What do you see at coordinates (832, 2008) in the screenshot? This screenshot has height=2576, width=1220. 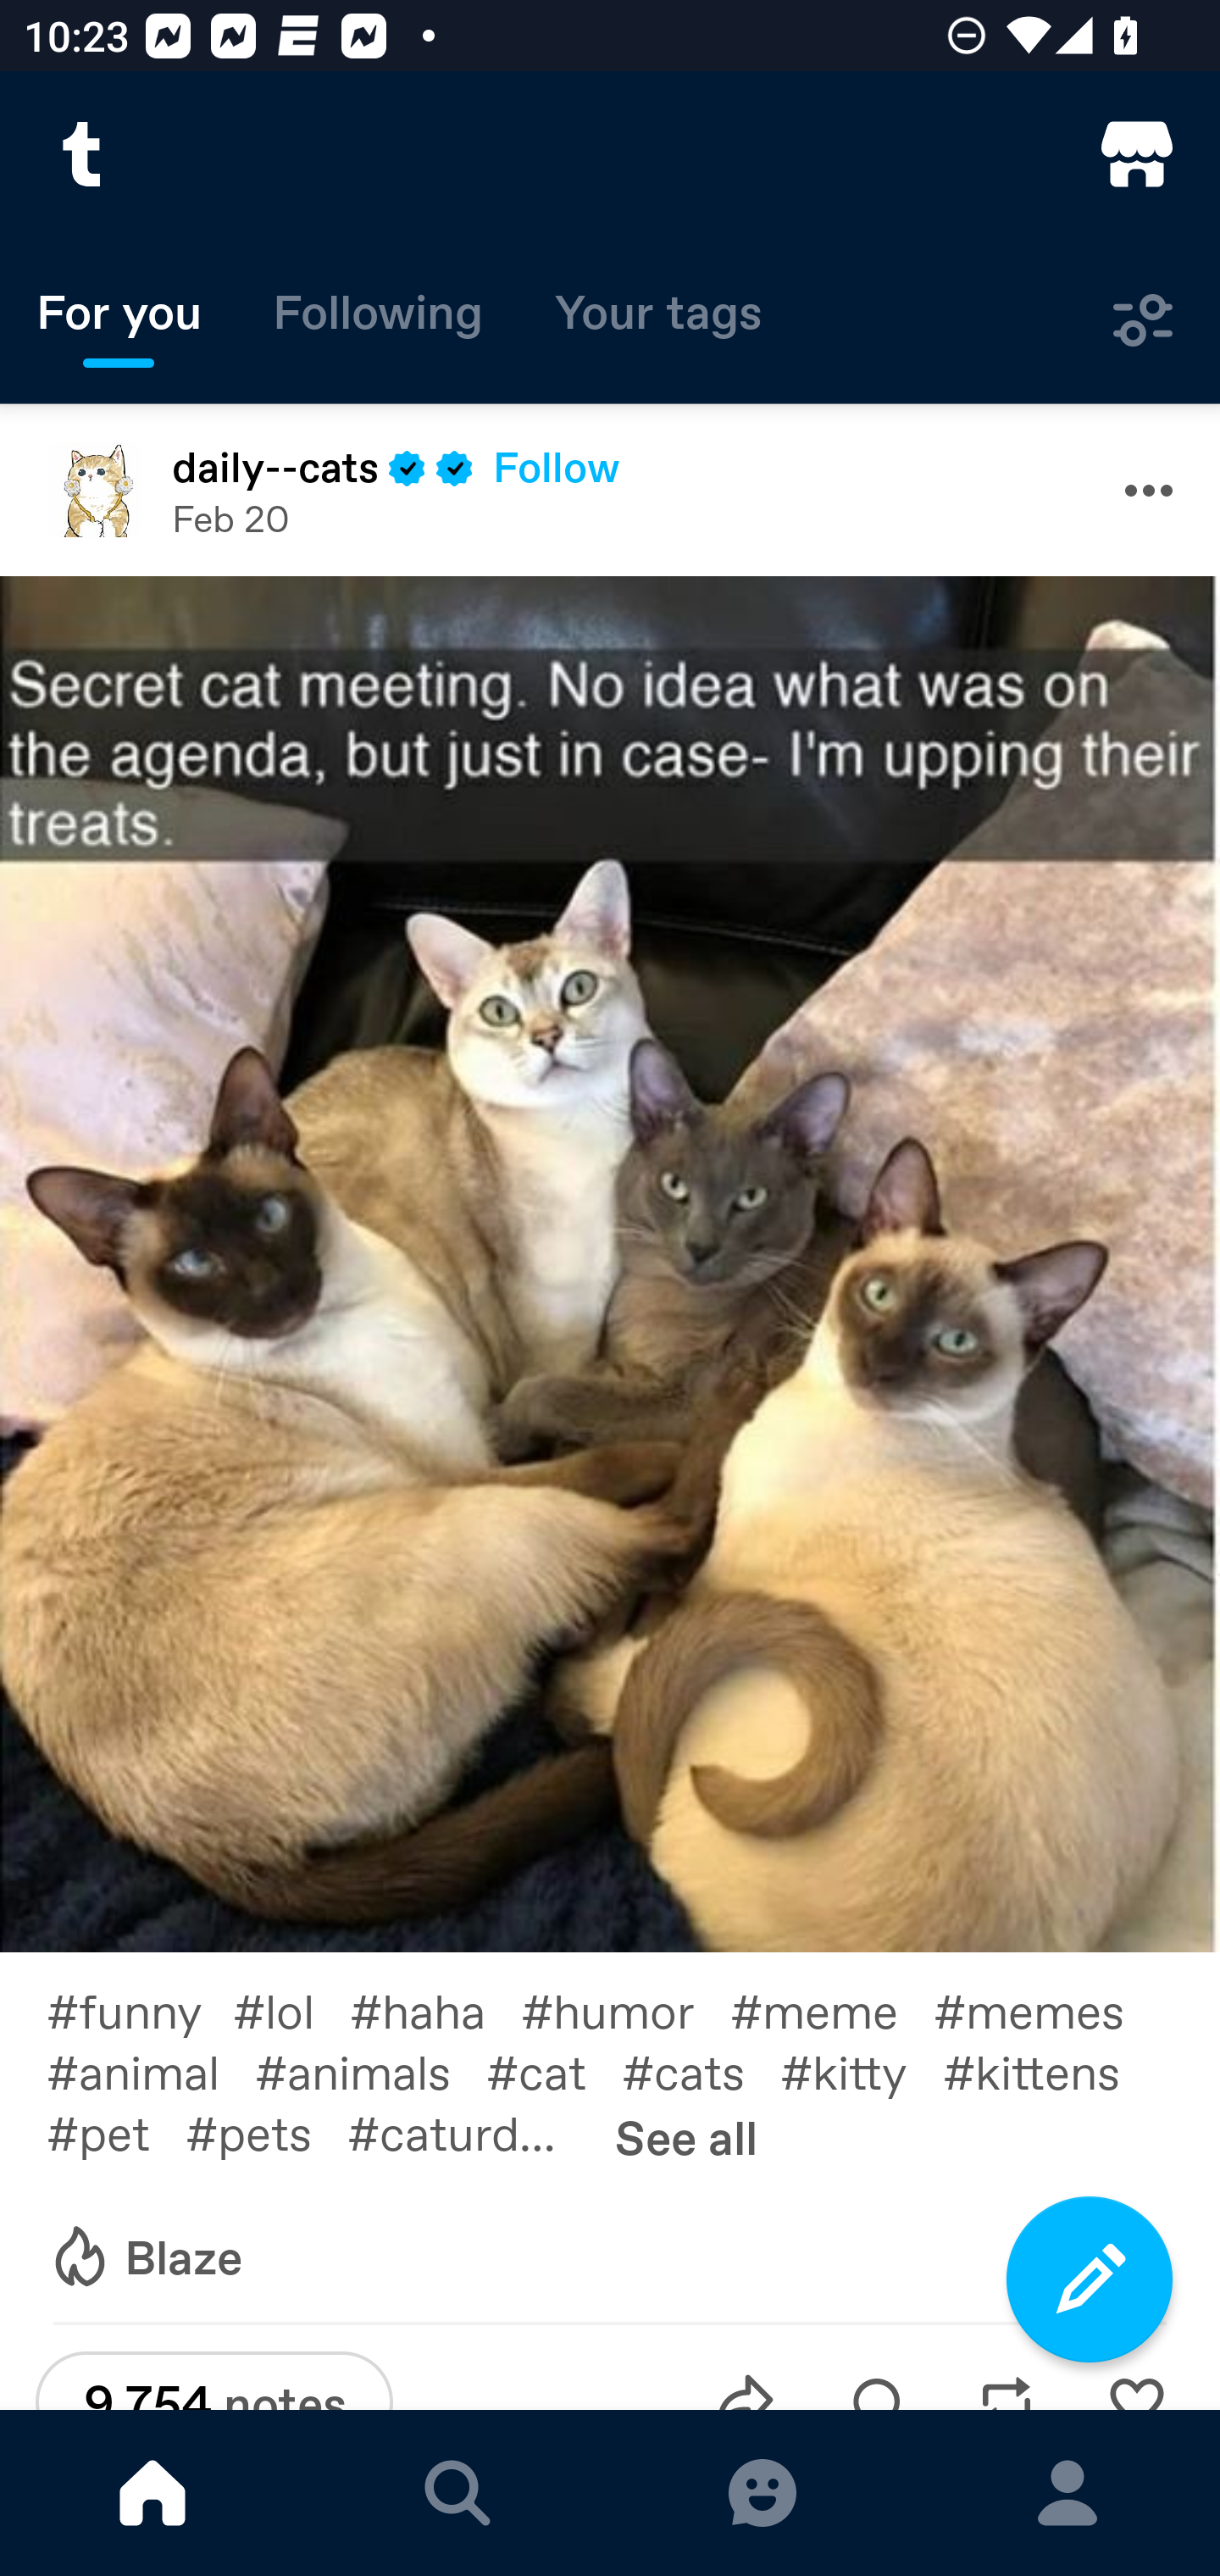 I see `#meme` at bounding box center [832, 2008].